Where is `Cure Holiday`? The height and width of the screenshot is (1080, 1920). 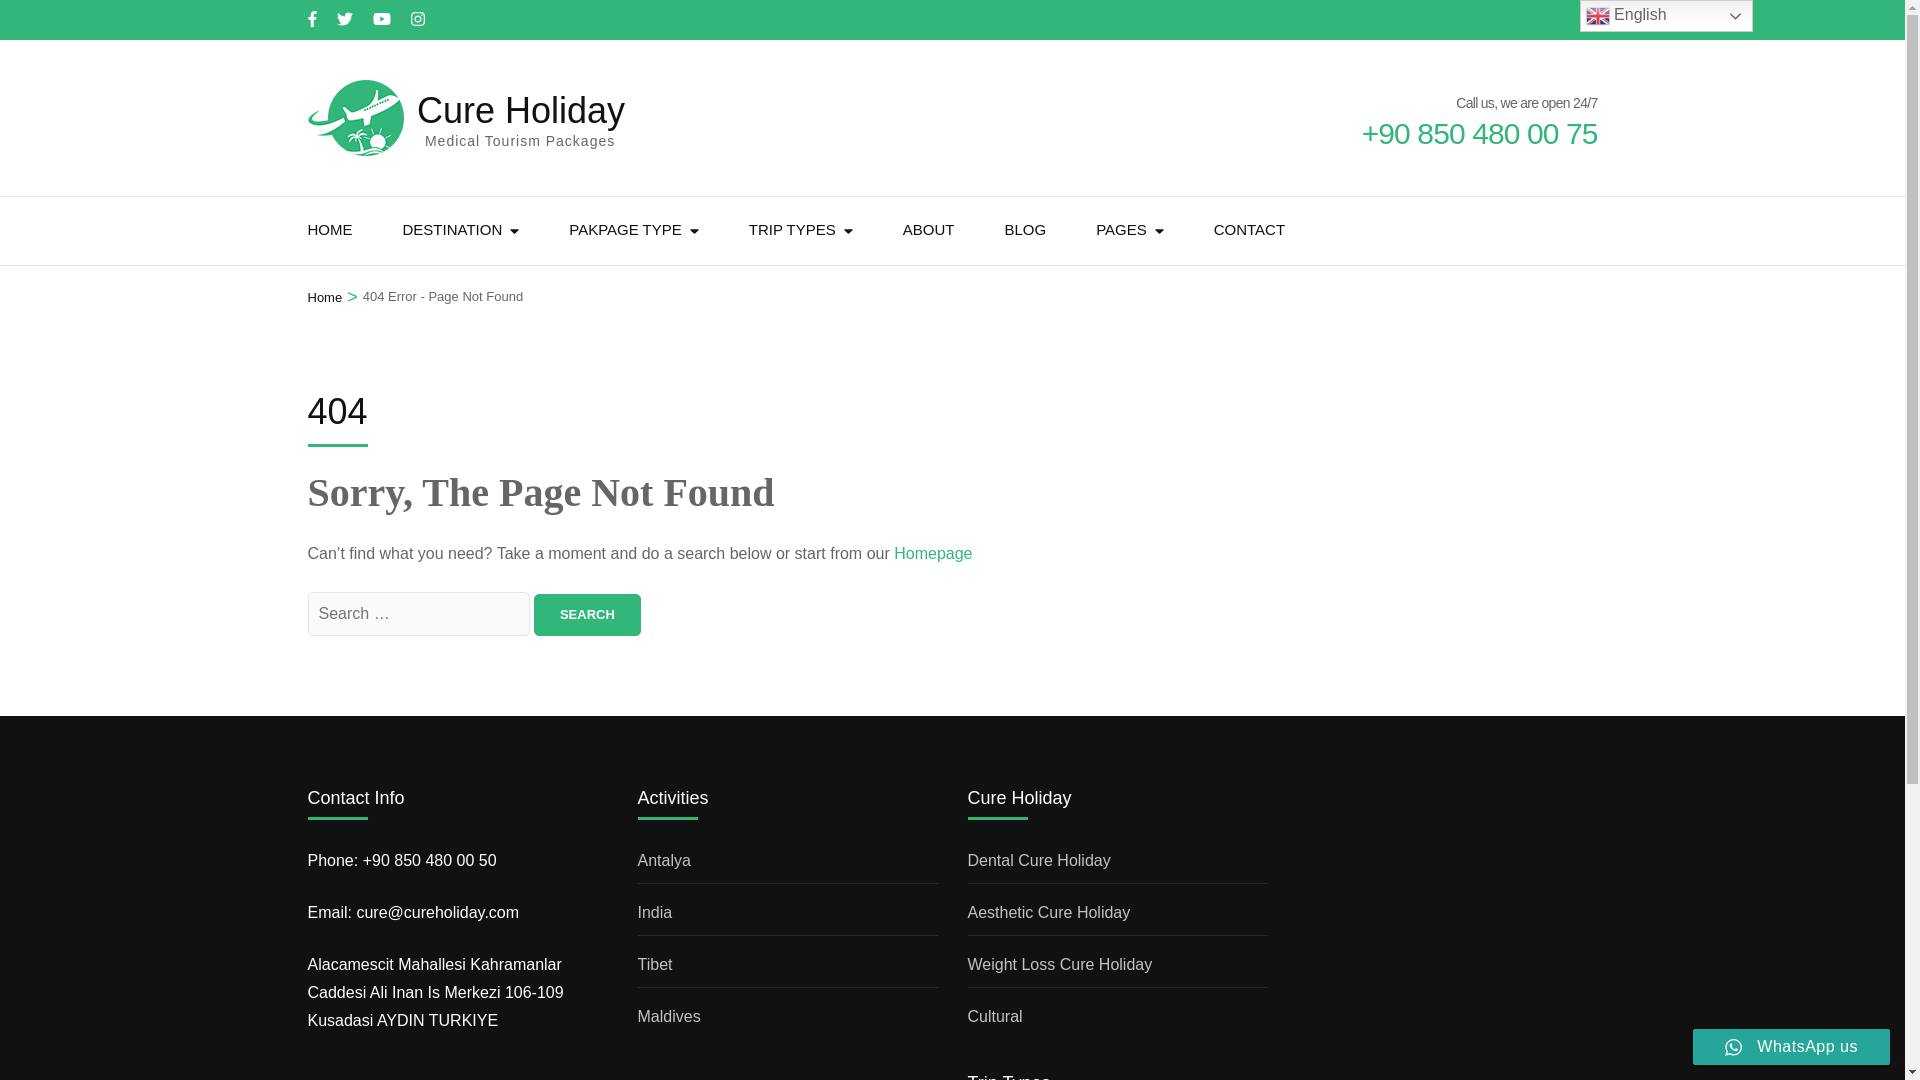
Cure Holiday is located at coordinates (520, 110).